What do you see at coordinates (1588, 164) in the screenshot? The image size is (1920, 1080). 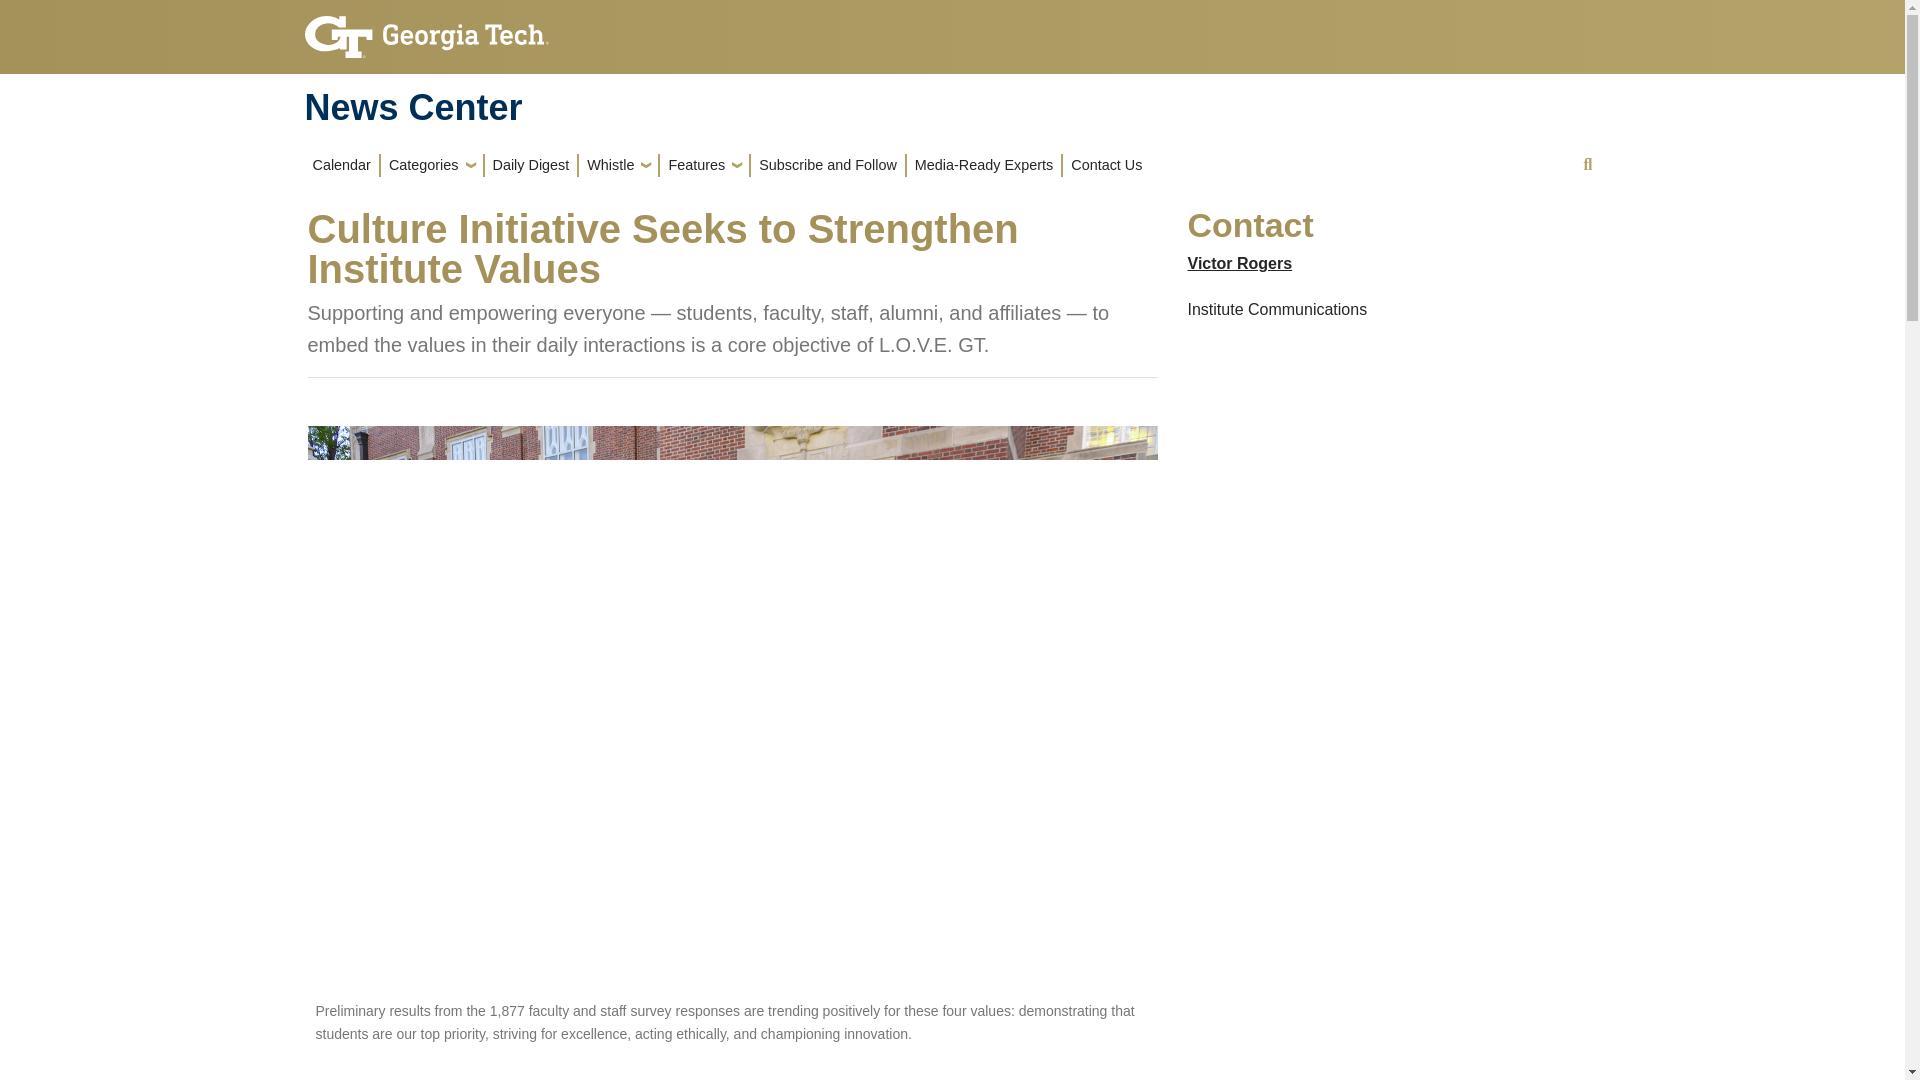 I see `search` at bounding box center [1588, 164].